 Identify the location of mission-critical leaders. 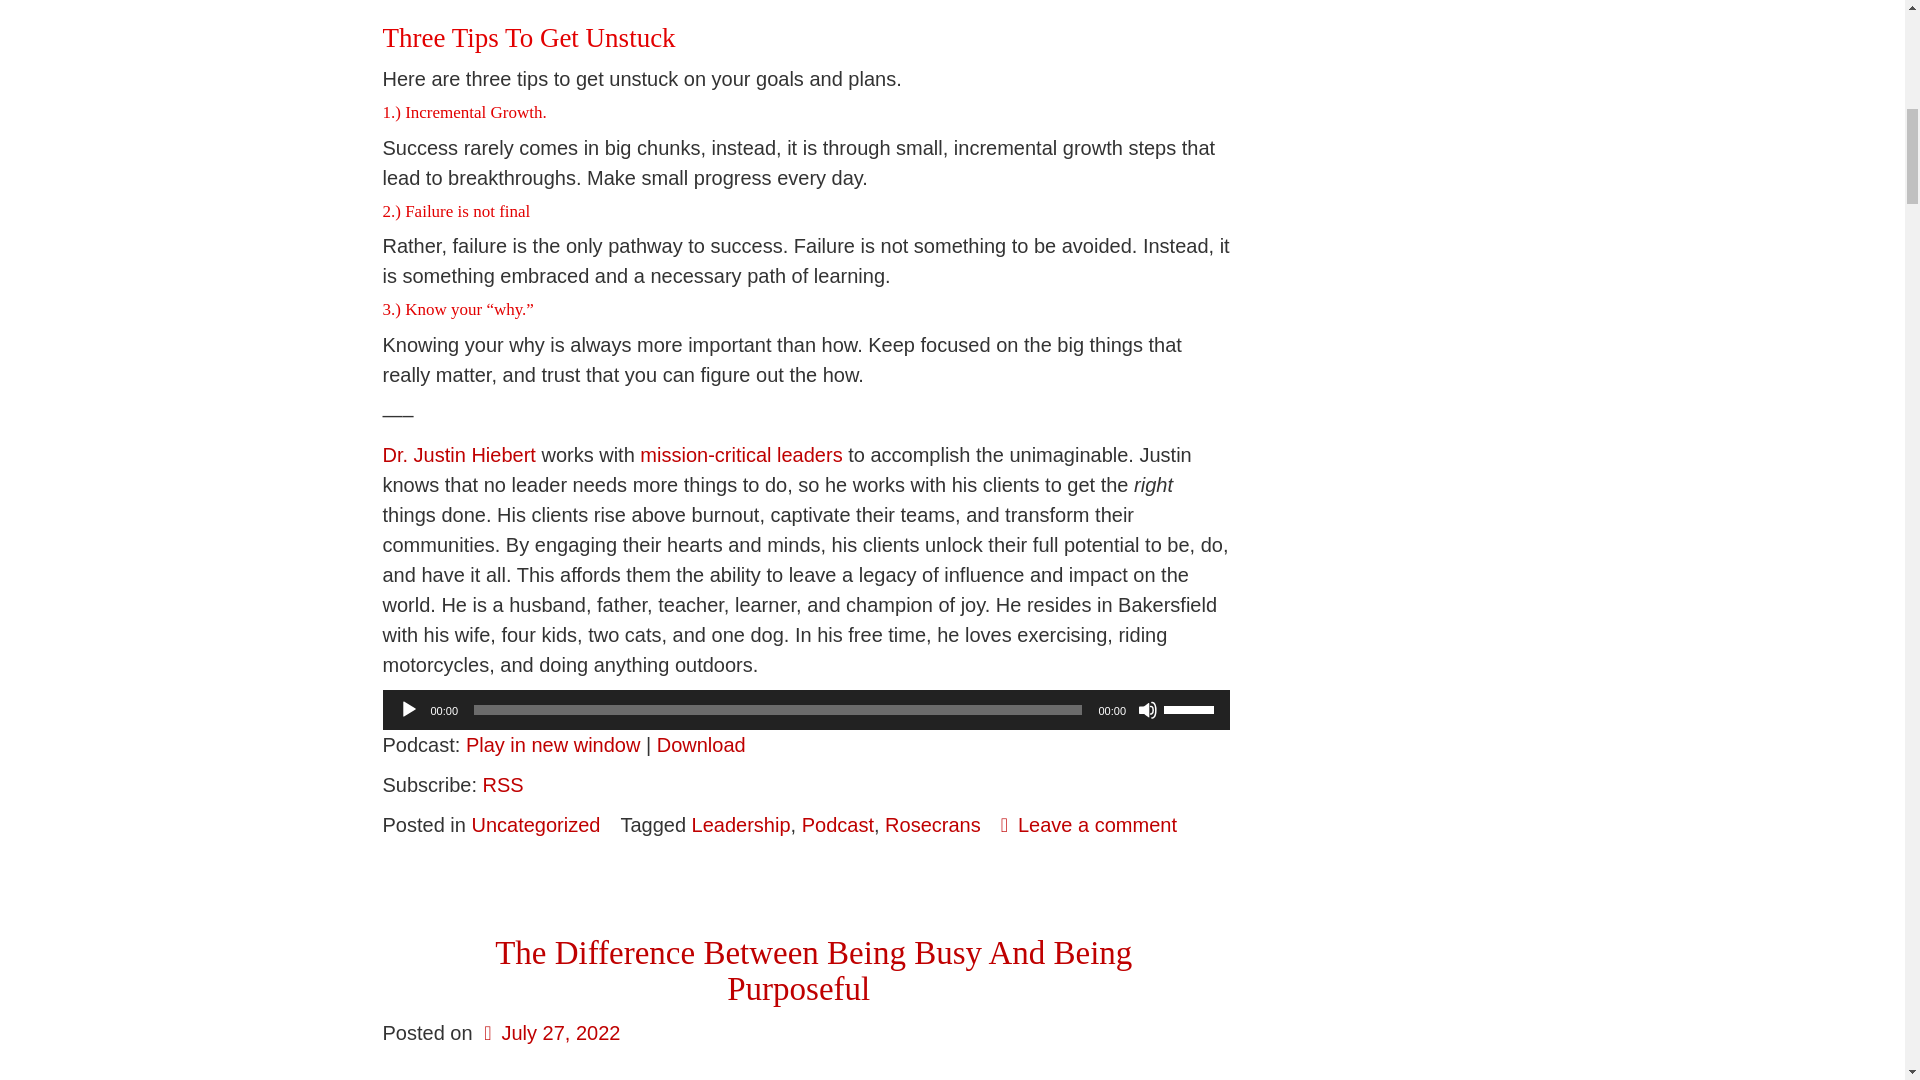
(740, 454).